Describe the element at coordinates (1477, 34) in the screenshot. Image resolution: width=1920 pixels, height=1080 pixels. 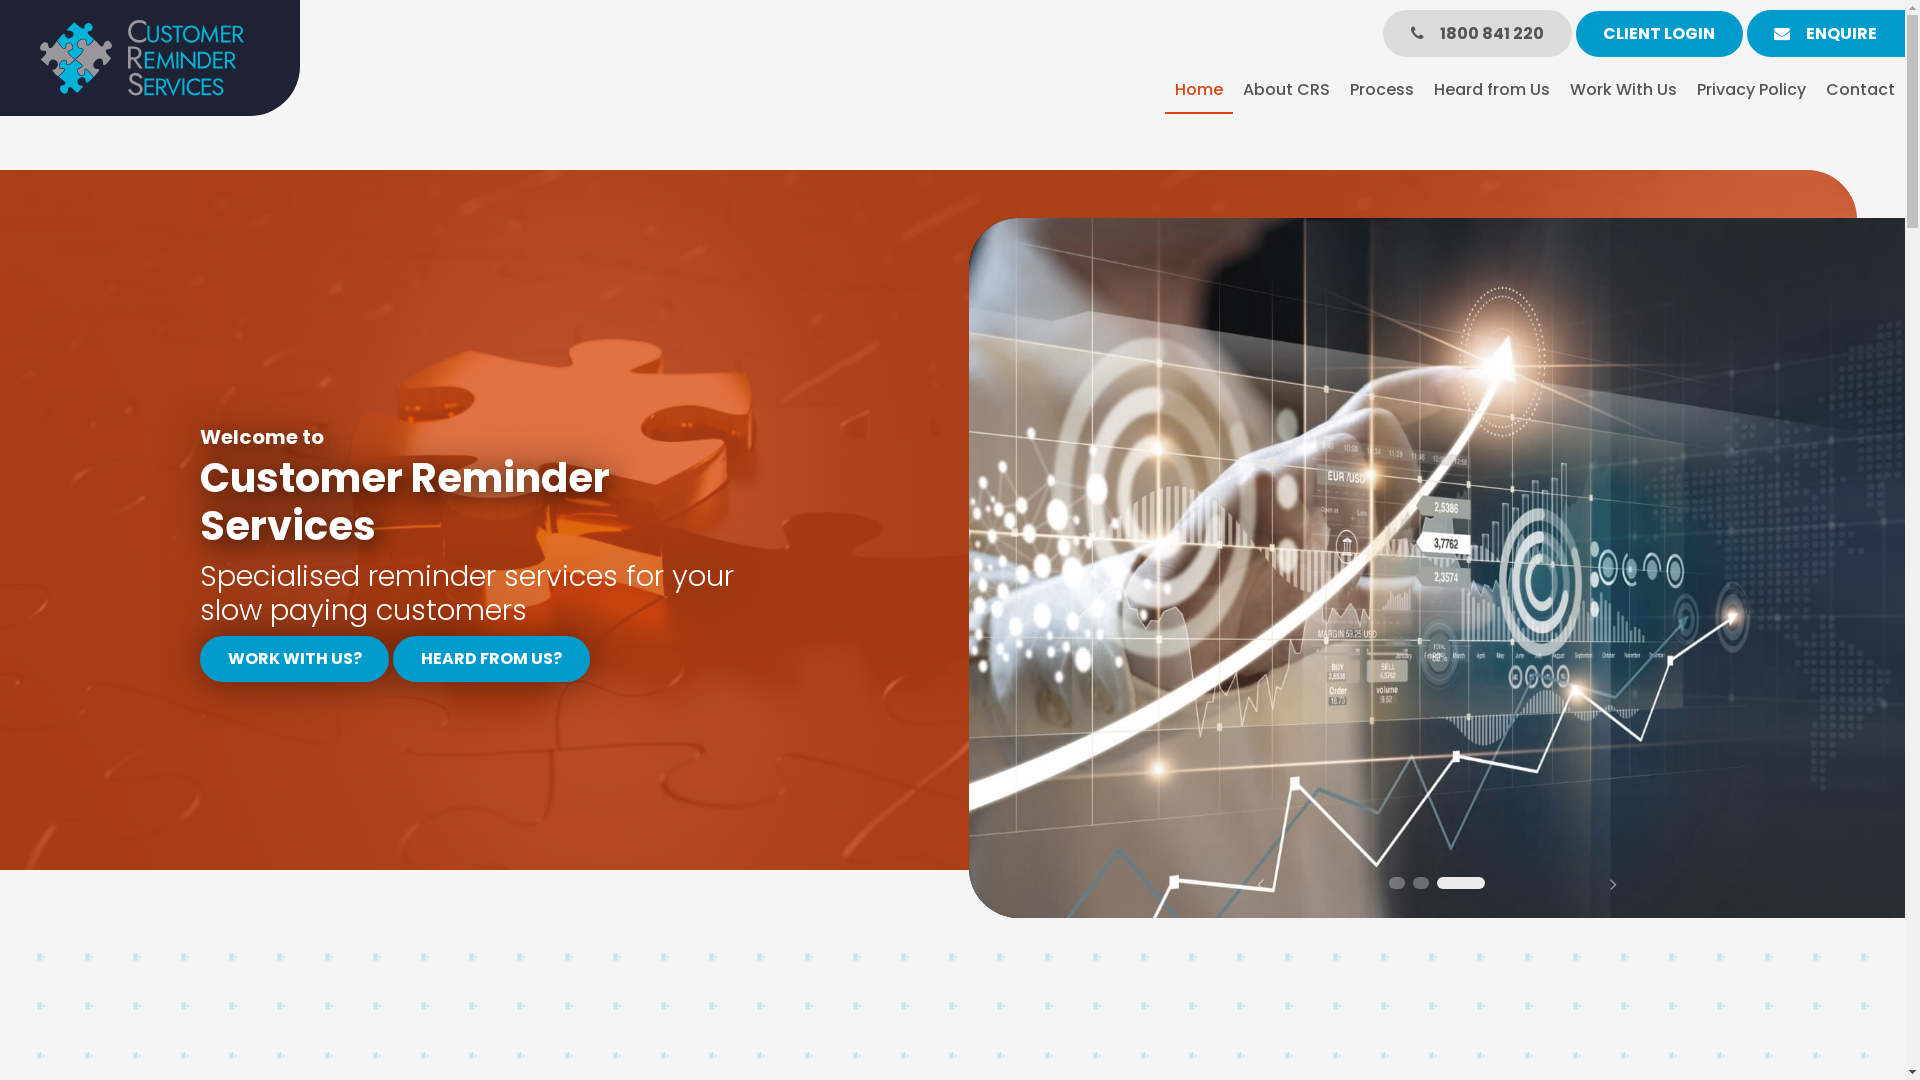
I see `1800 841 220` at that location.